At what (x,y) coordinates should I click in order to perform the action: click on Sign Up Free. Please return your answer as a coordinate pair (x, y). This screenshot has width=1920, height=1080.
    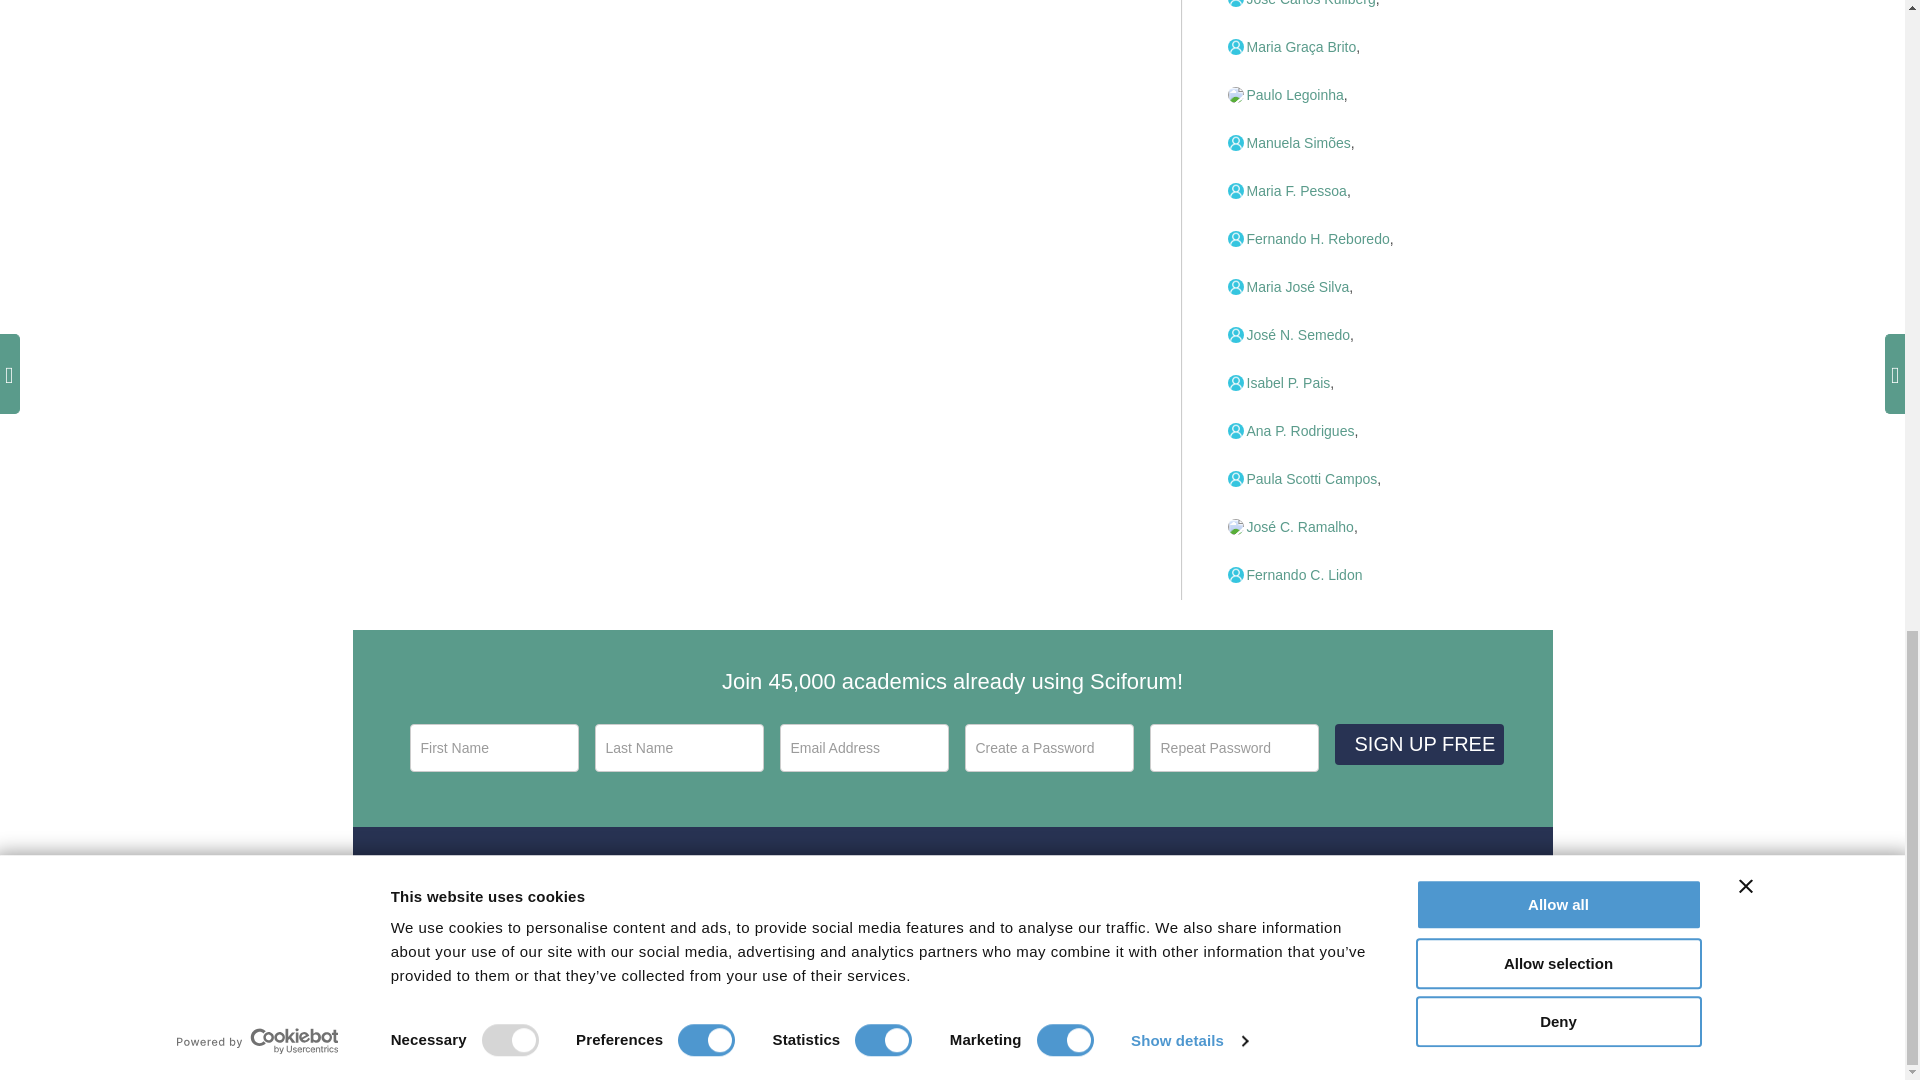
    Looking at the image, I should click on (1418, 744).